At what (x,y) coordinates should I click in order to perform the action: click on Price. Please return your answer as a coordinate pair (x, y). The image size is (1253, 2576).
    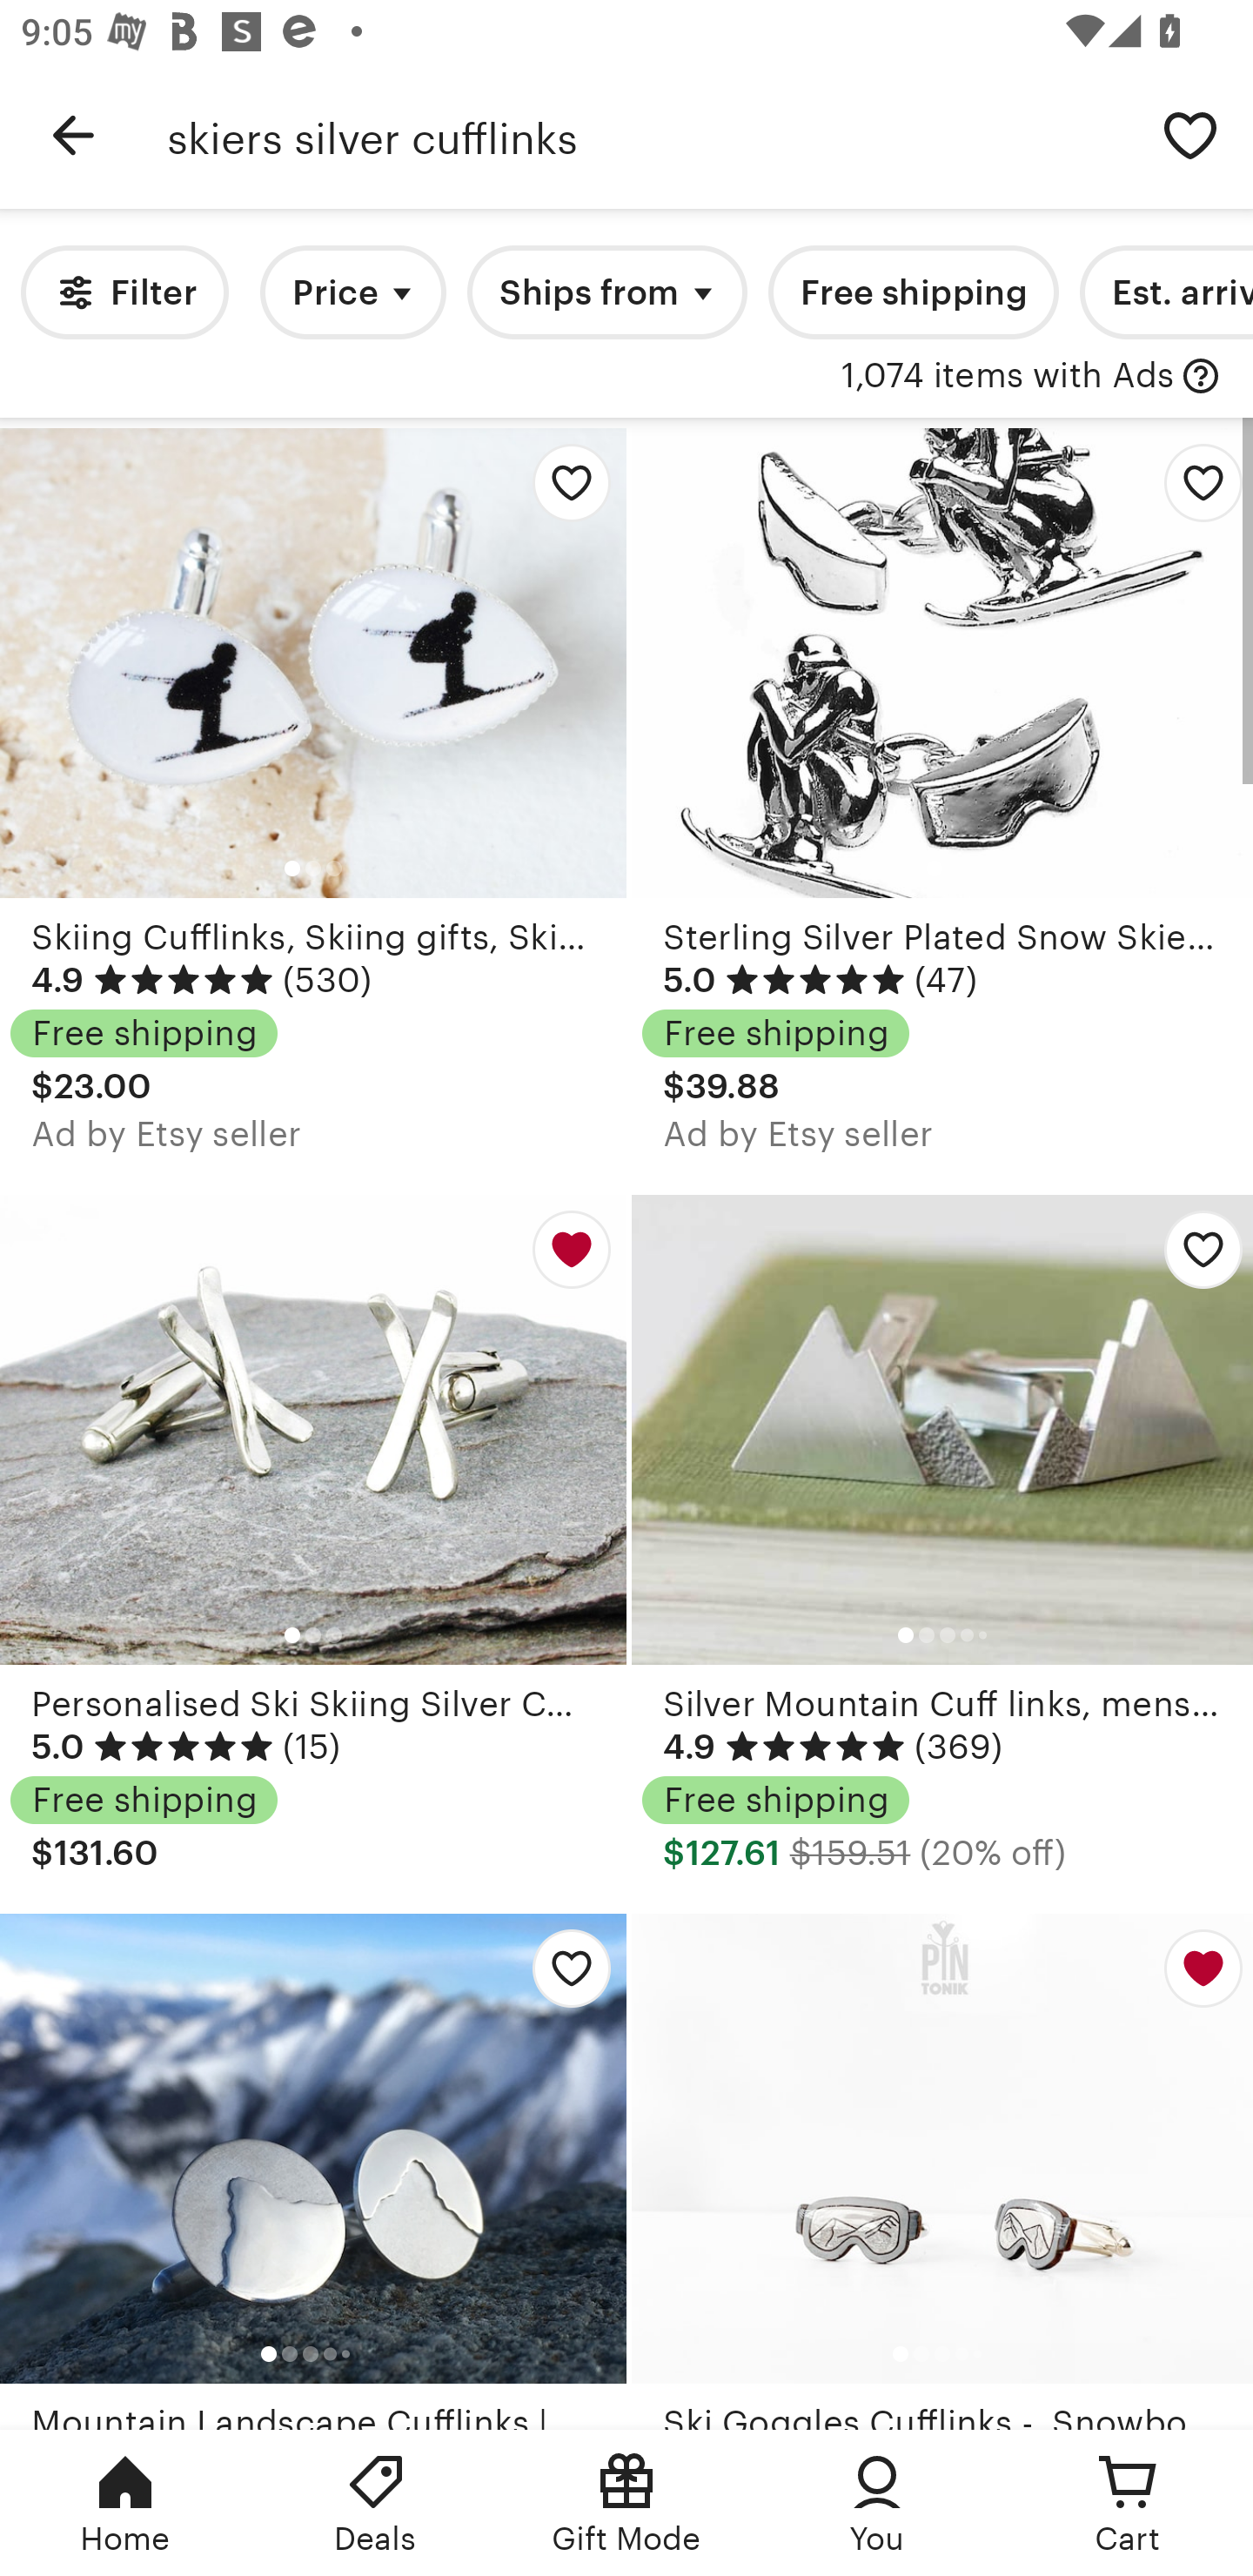
    Looking at the image, I should click on (353, 292).